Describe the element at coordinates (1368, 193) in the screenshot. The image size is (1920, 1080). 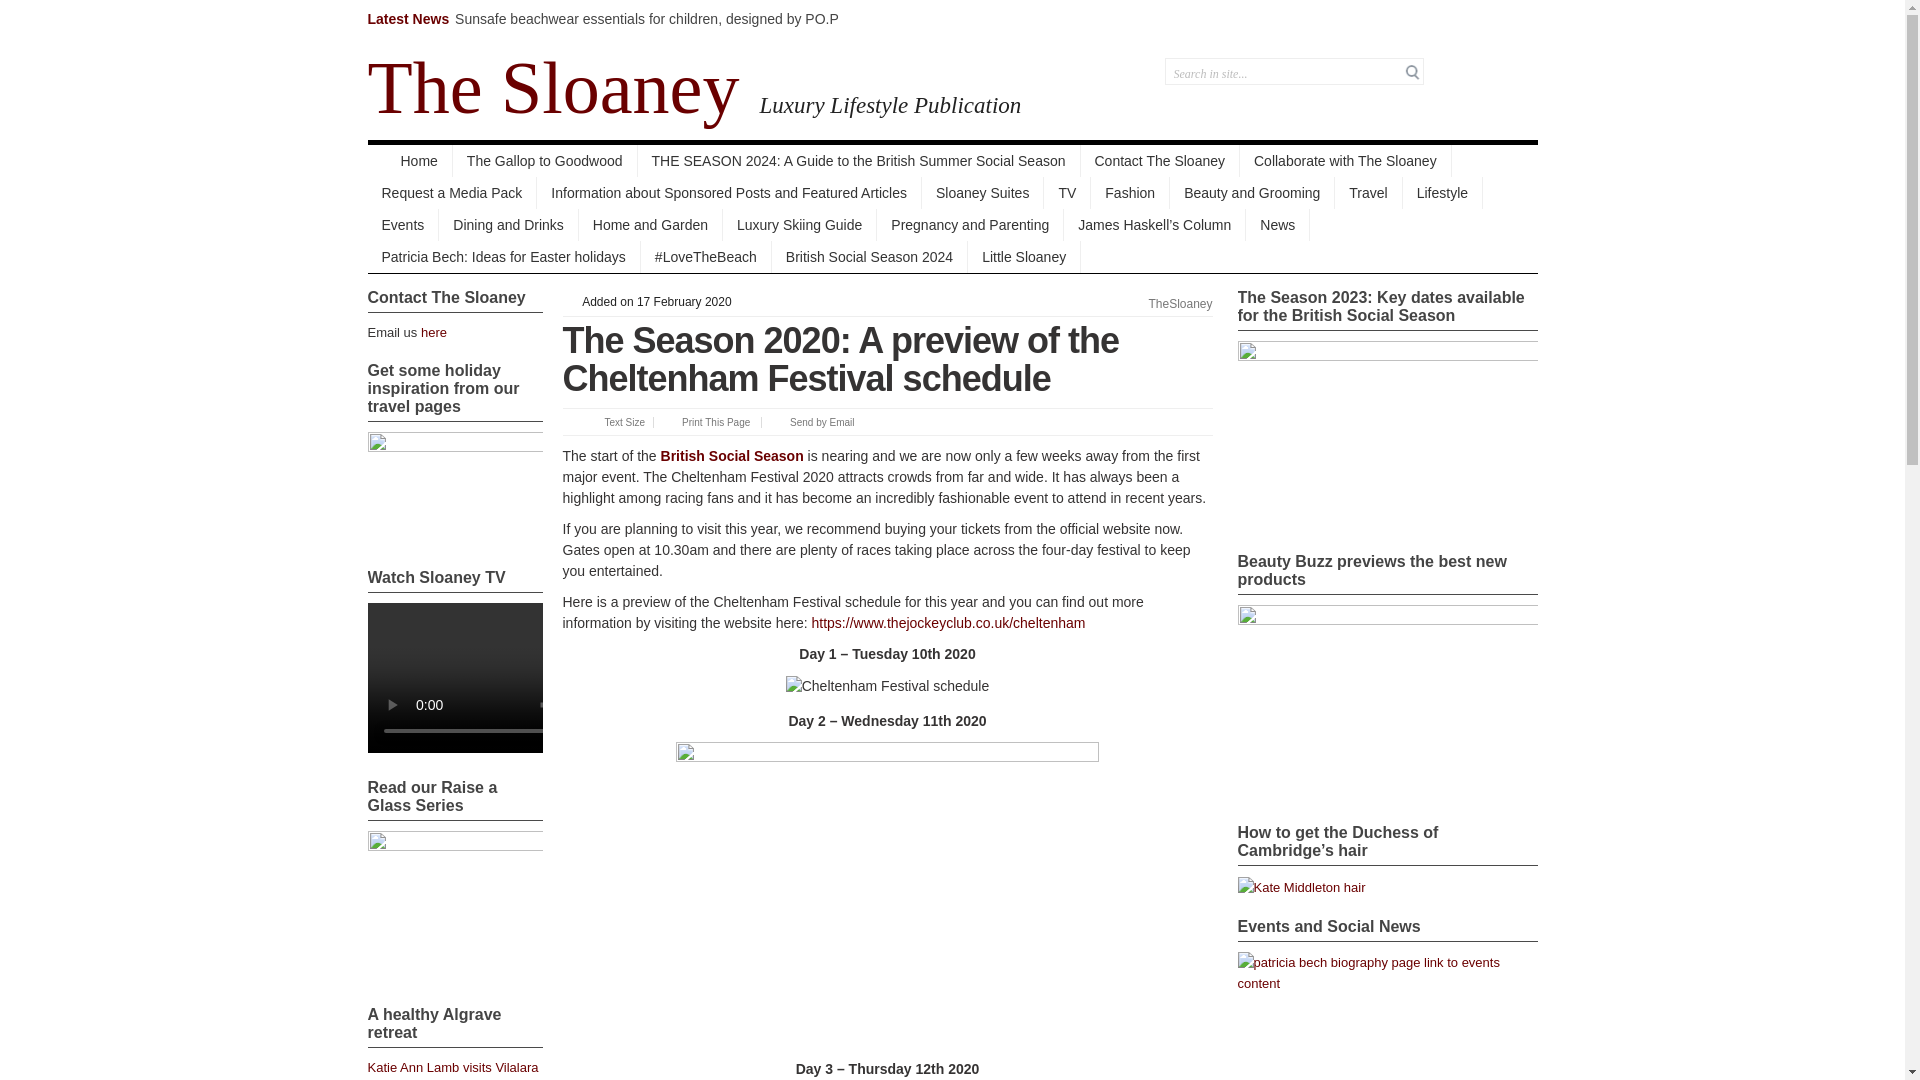
I see `Travel` at that location.